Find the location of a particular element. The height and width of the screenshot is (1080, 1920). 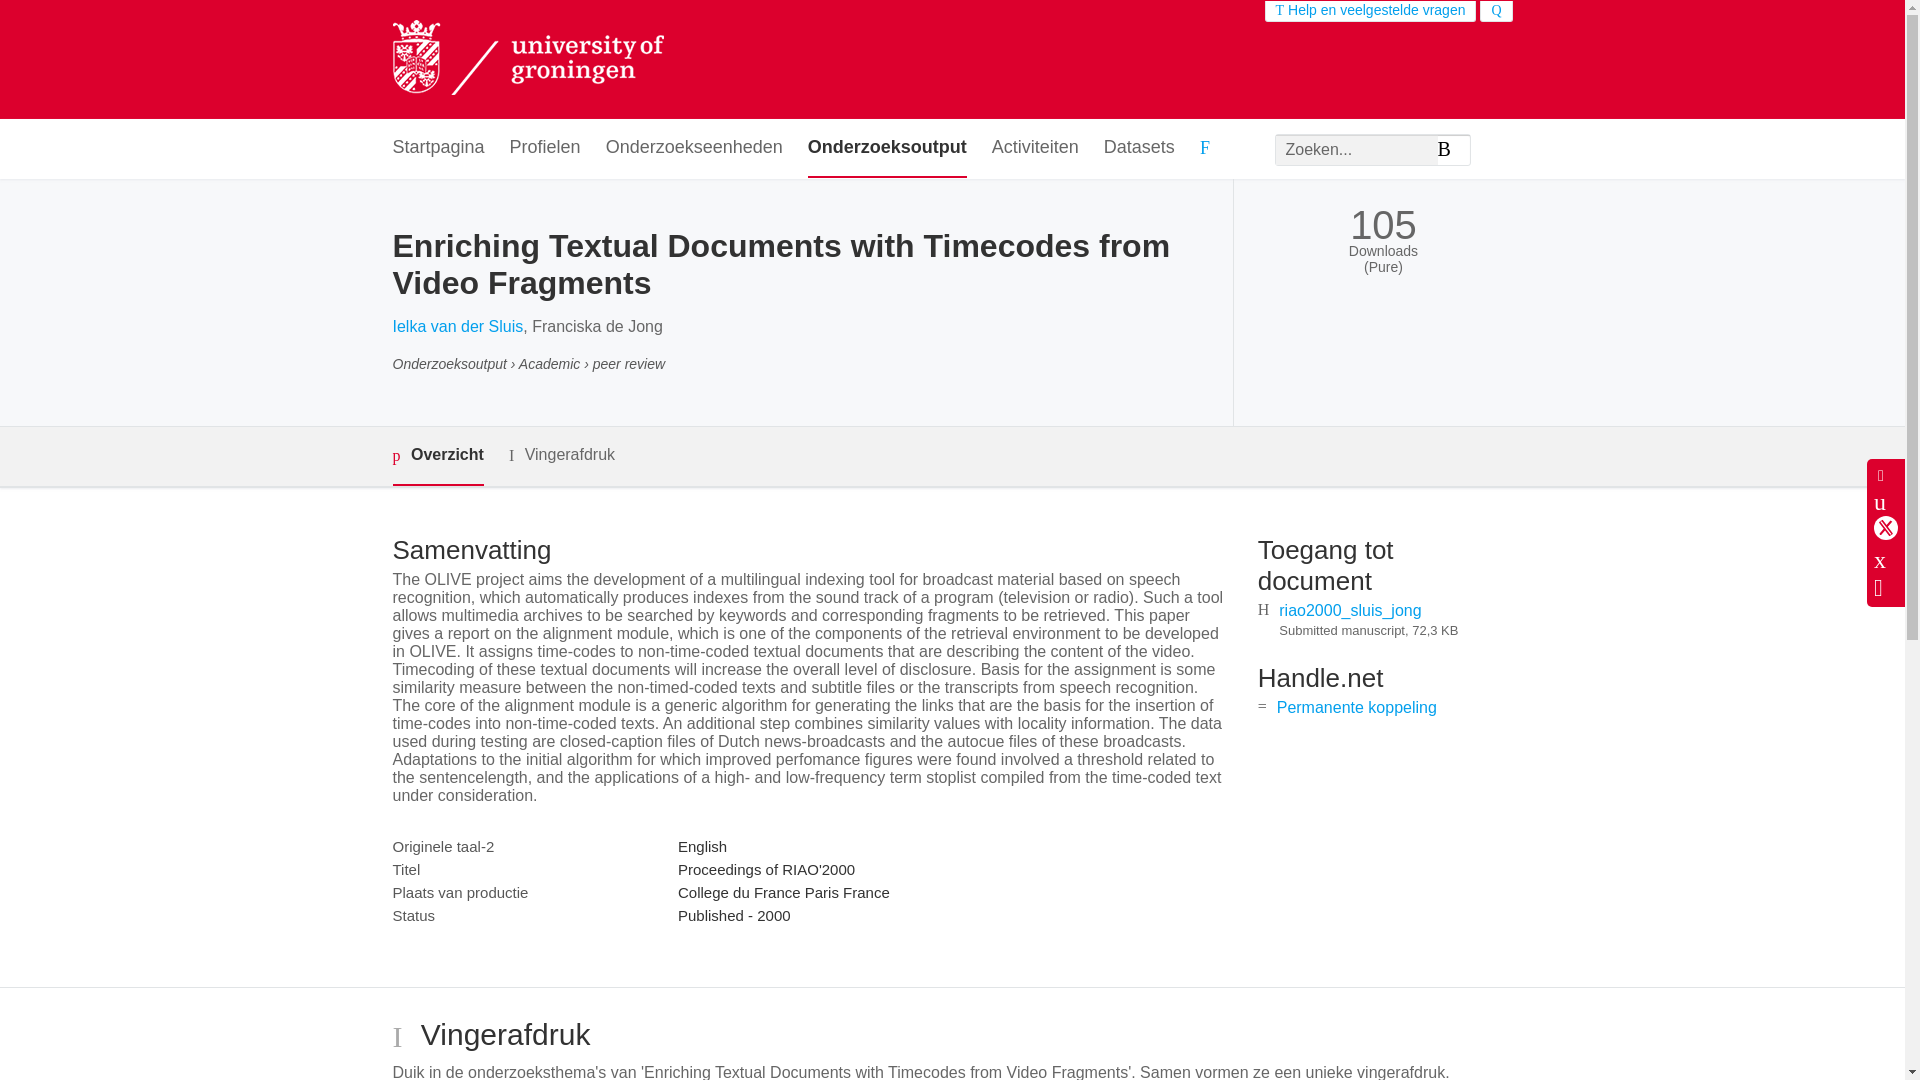

Profielen is located at coordinates (546, 148).